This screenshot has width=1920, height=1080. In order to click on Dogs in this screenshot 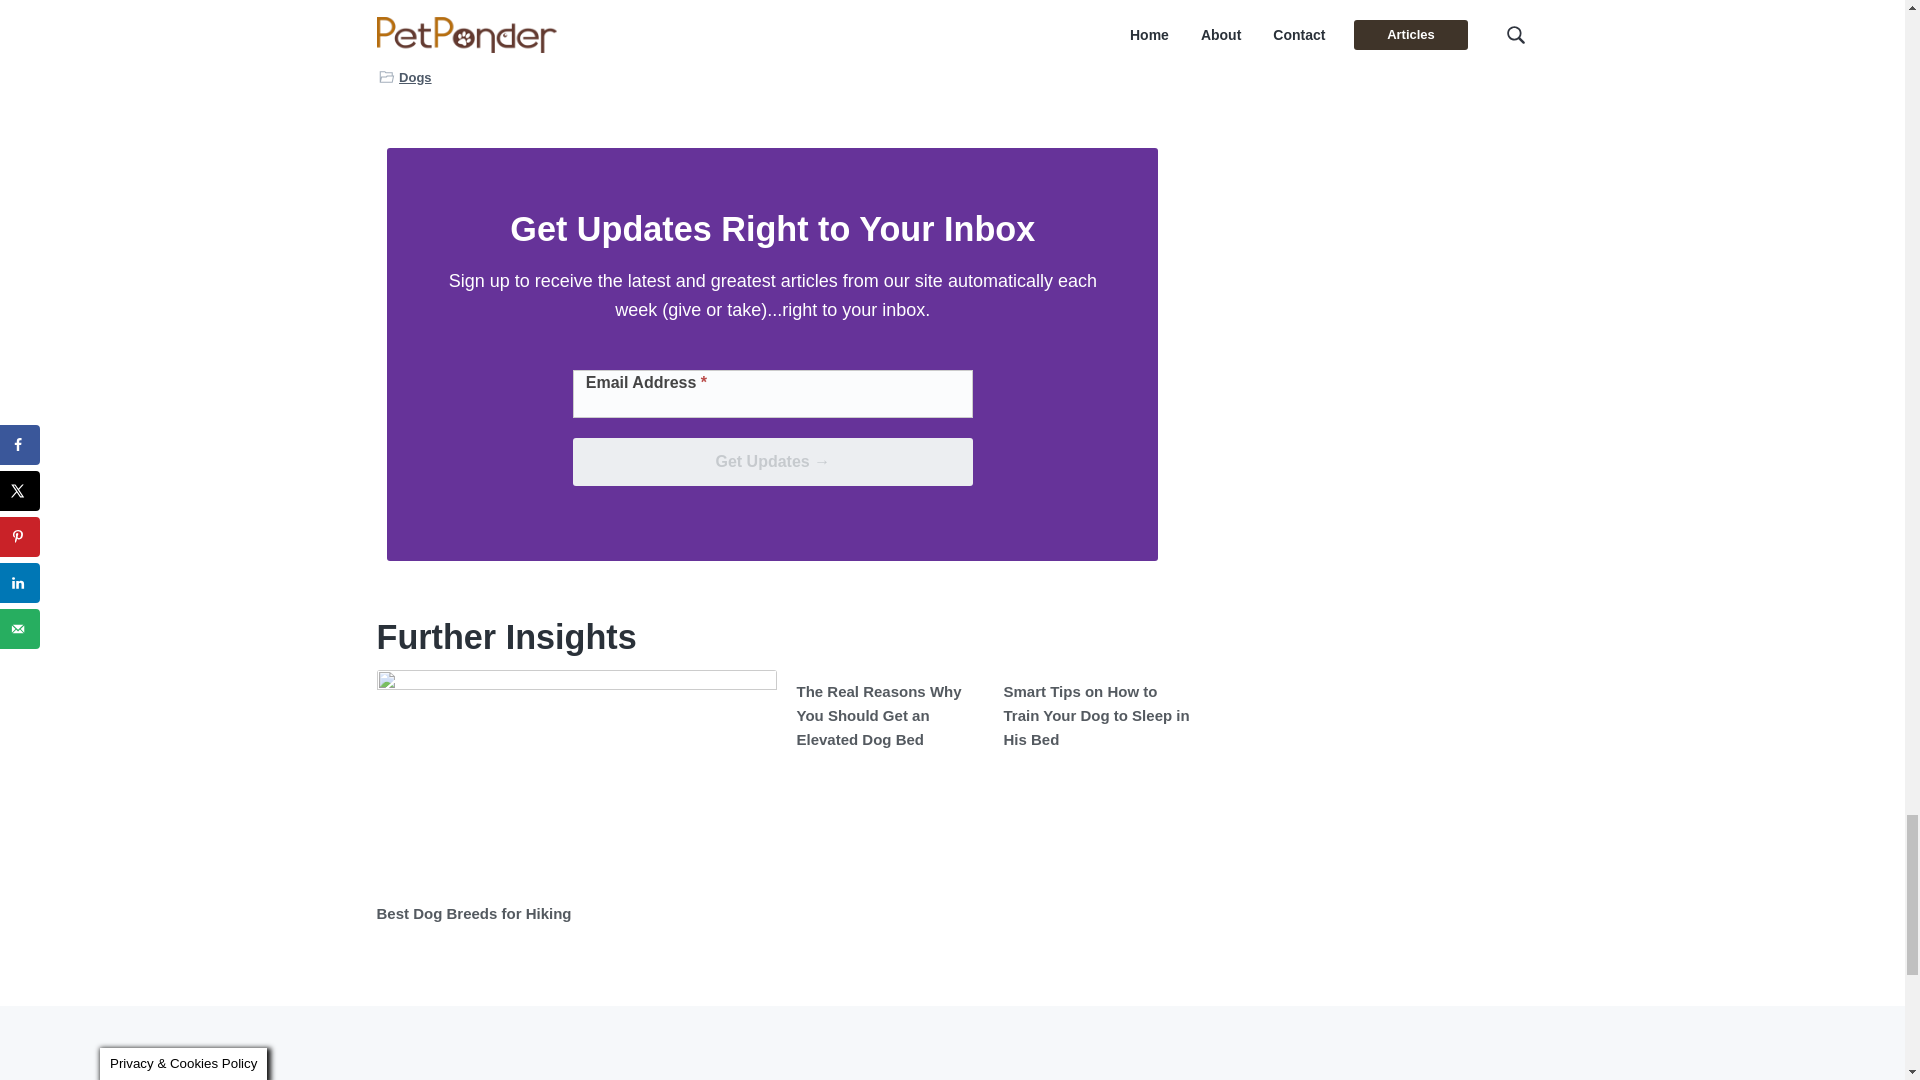, I will do `click(416, 76)`.